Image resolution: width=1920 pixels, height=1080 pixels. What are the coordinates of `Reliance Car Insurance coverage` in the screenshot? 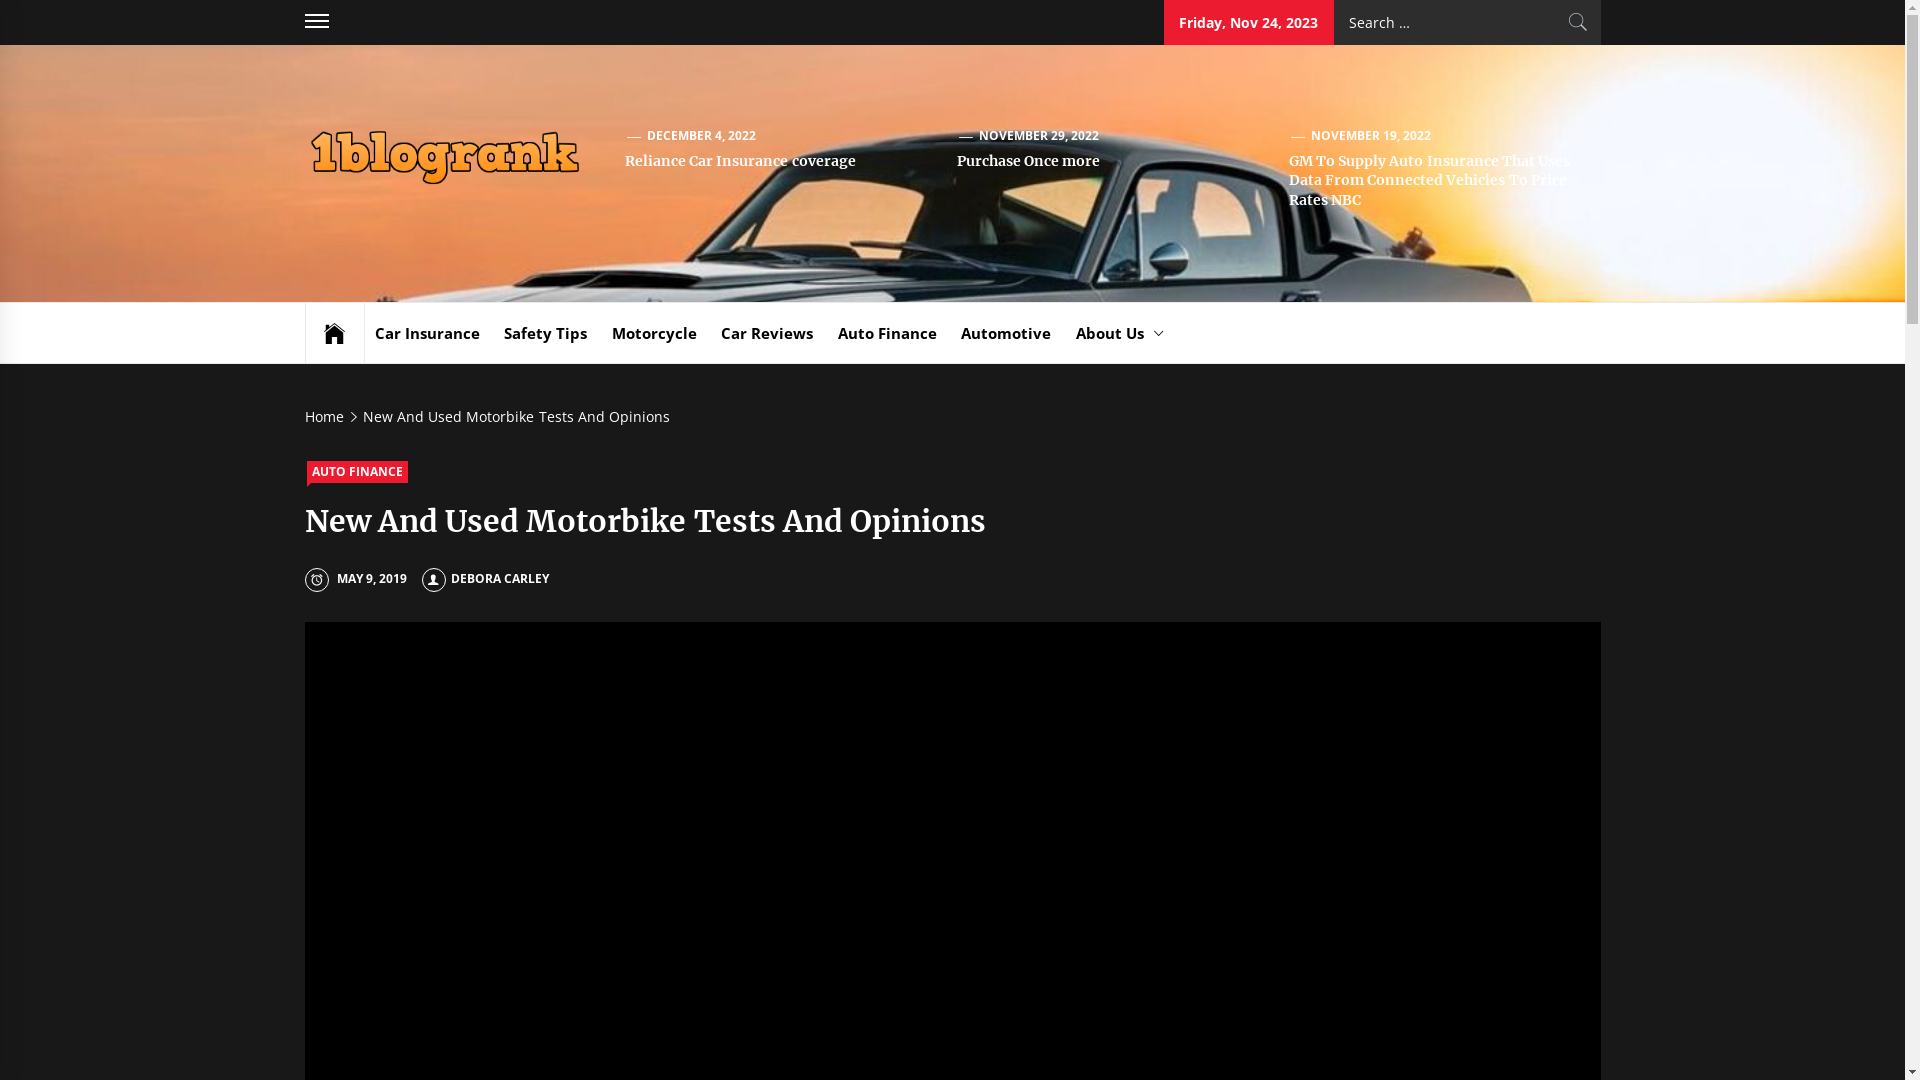 It's located at (740, 161).